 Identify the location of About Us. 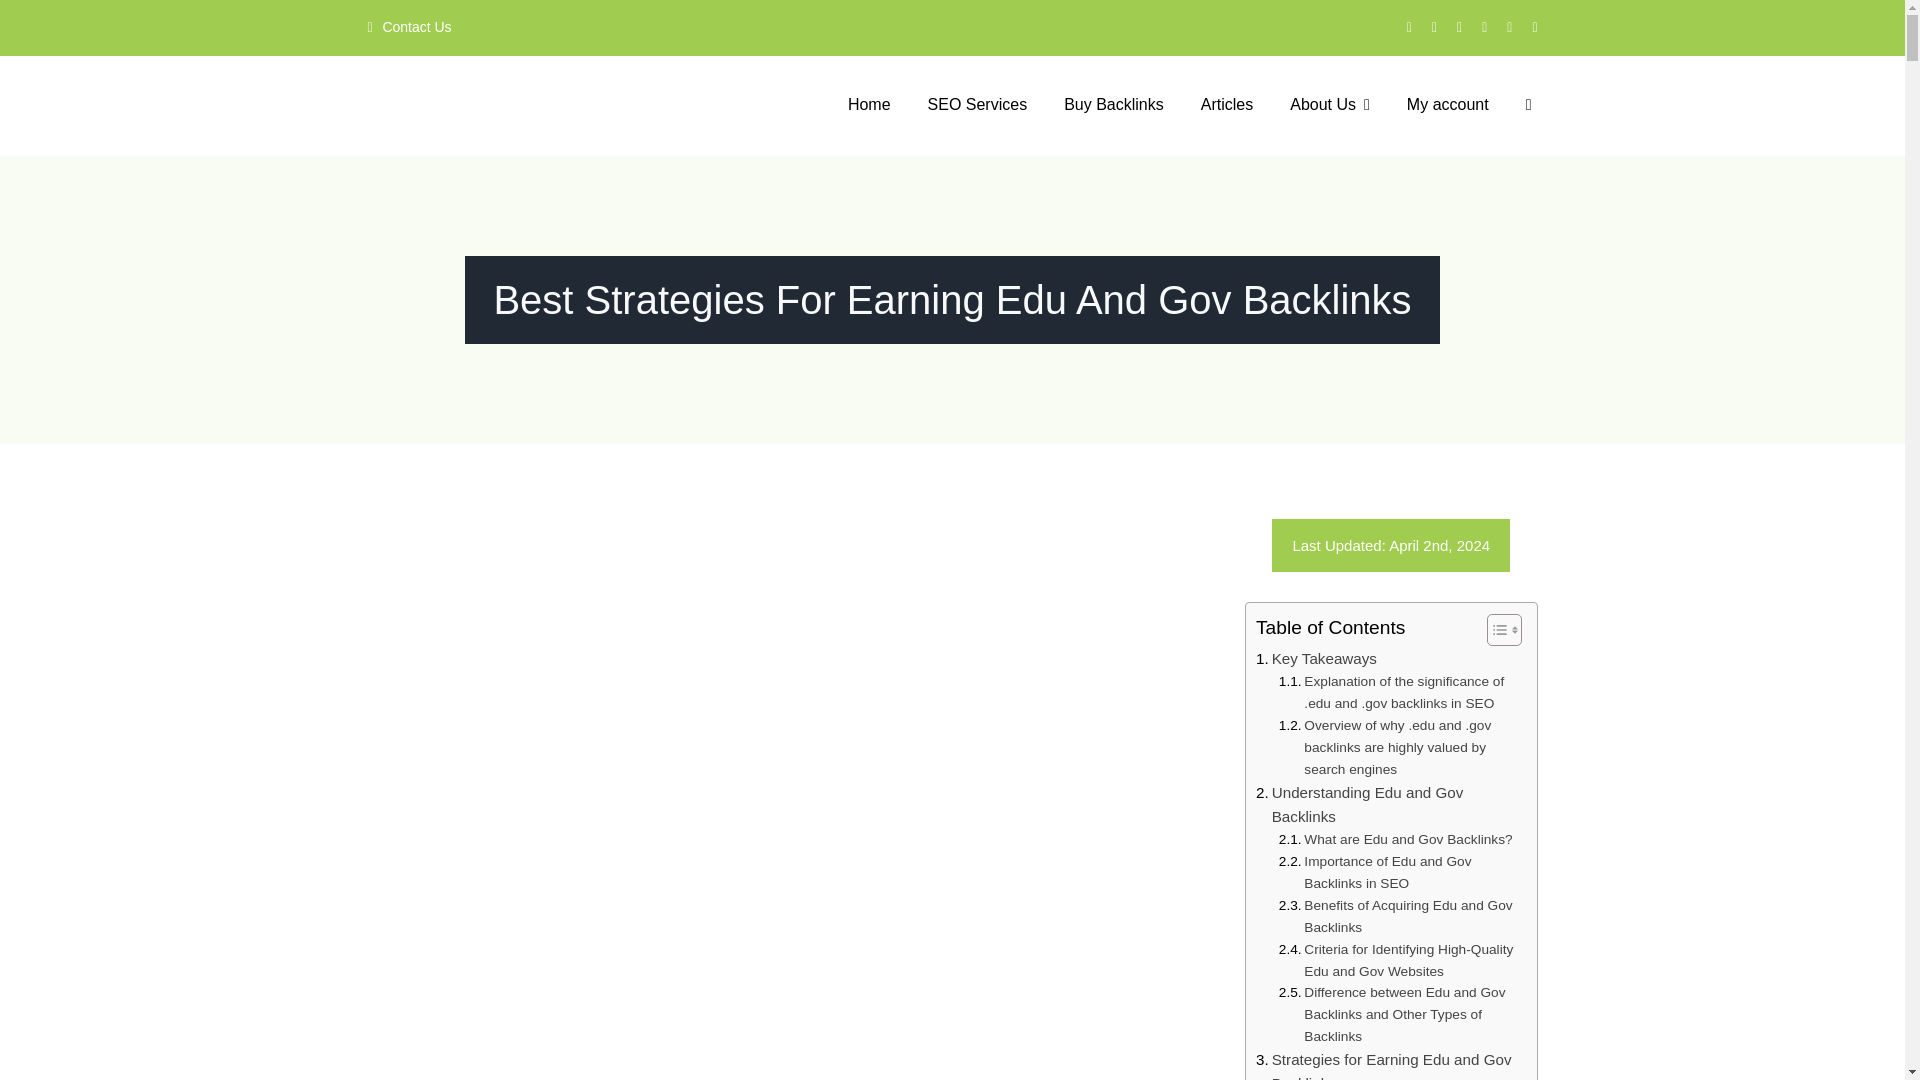
(1330, 106).